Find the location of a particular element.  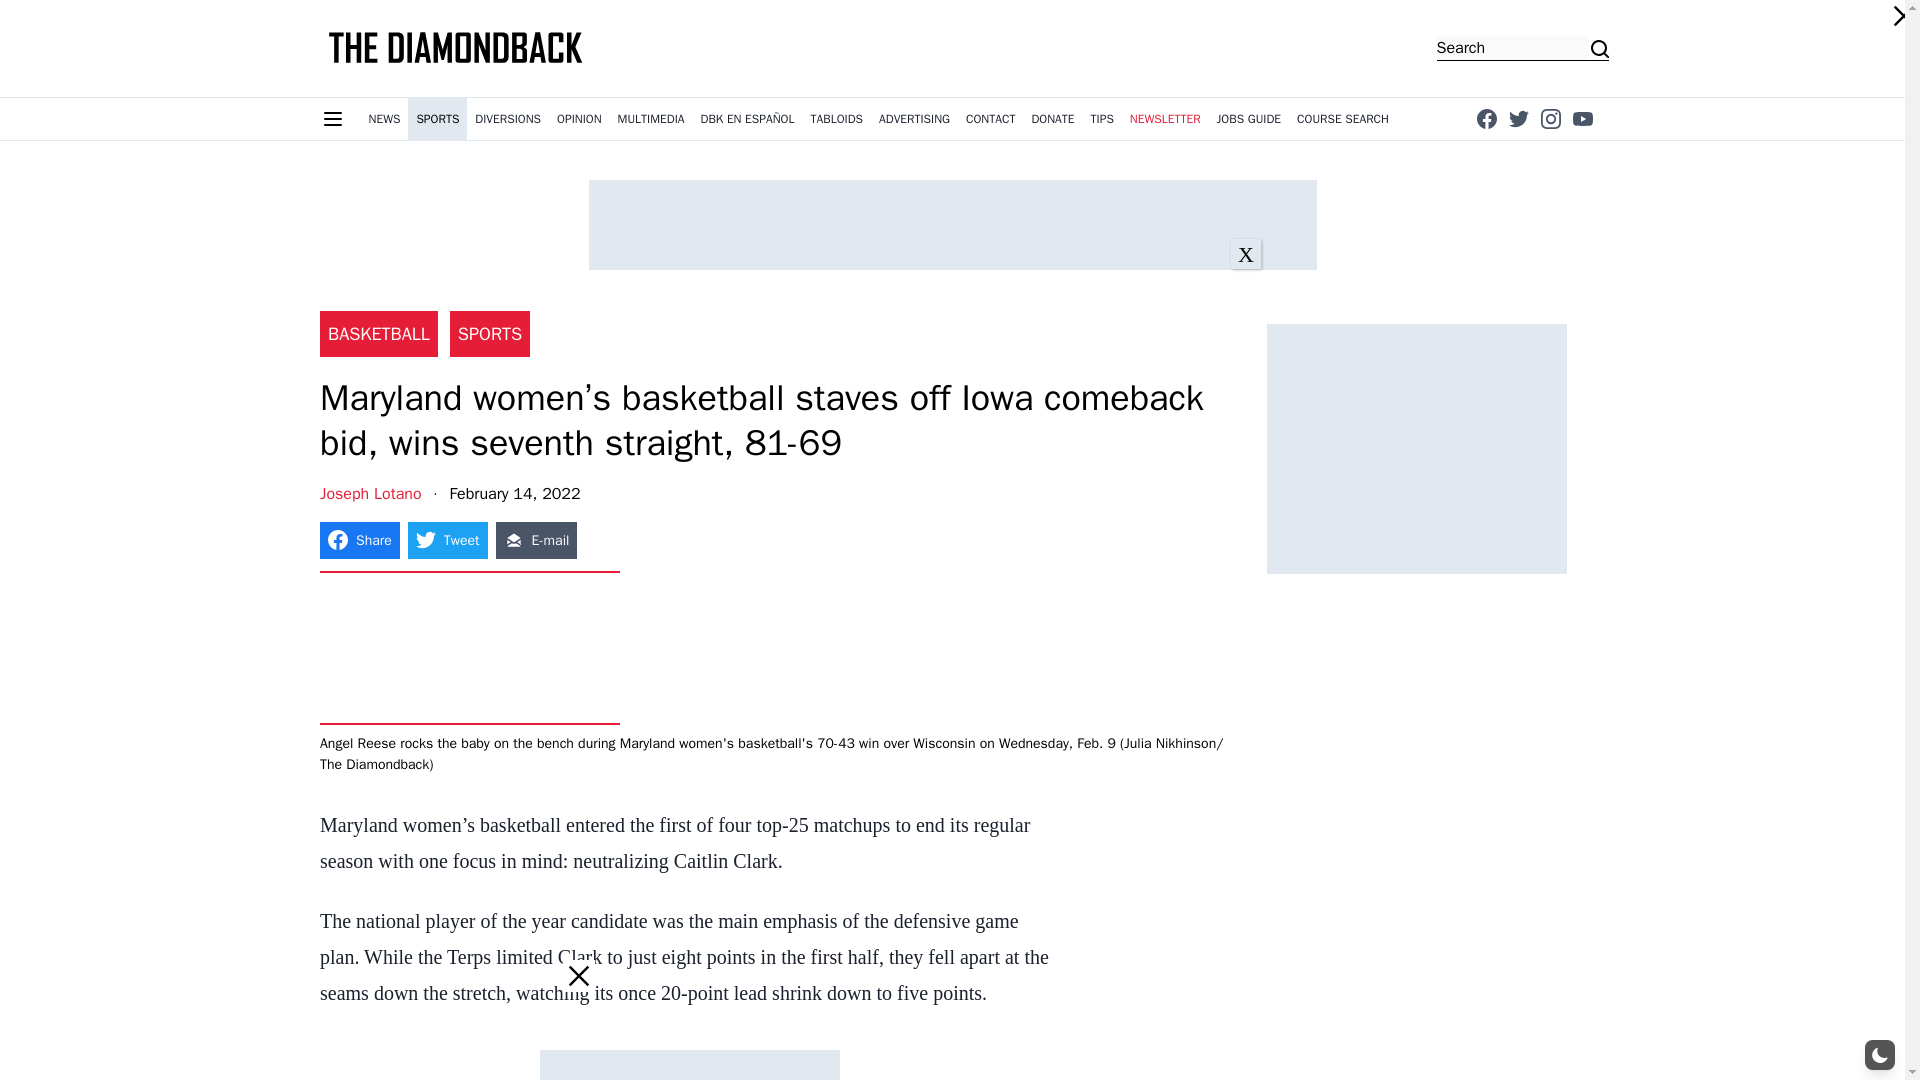

The Diamondback is located at coordinates (456, 48).